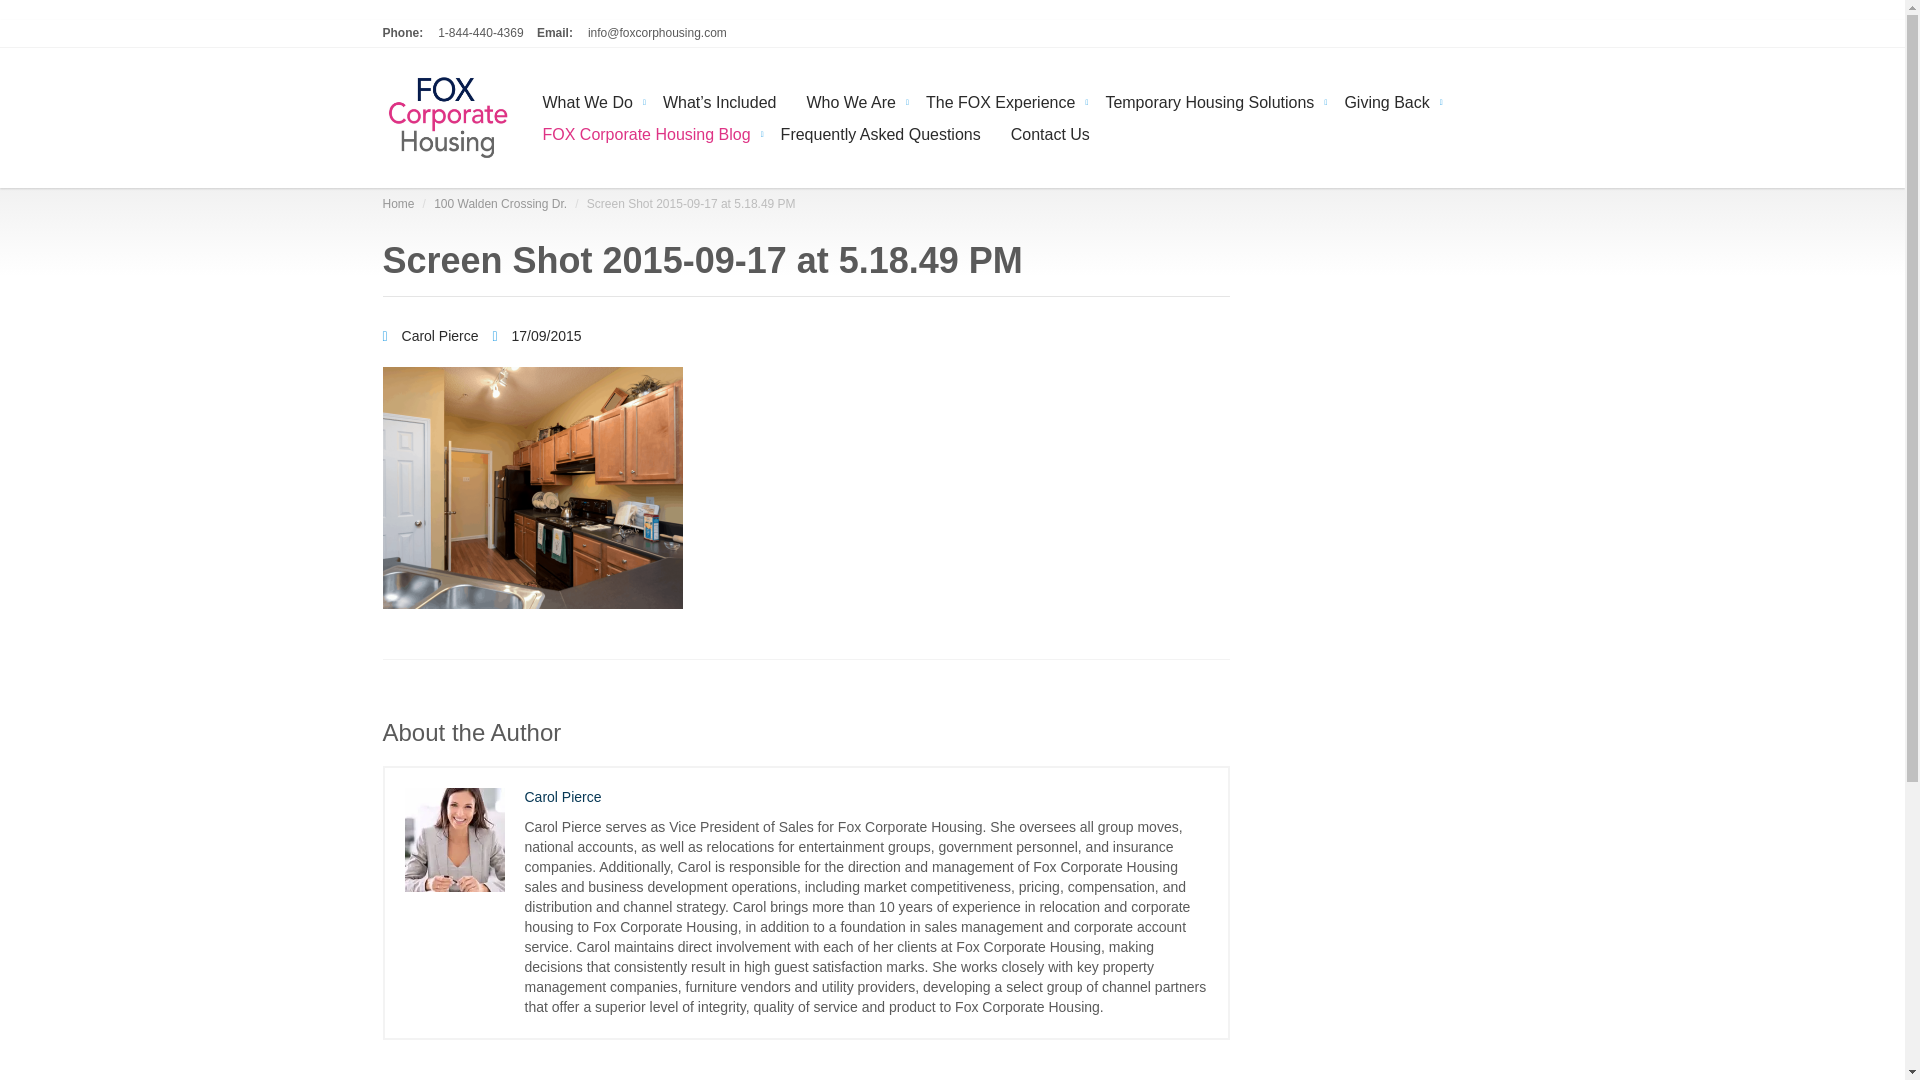 The width and height of the screenshot is (1920, 1080). What do you see at coordinates (398, 203) in the screenshot?
I see `Home` at bounding box center [398, 203].